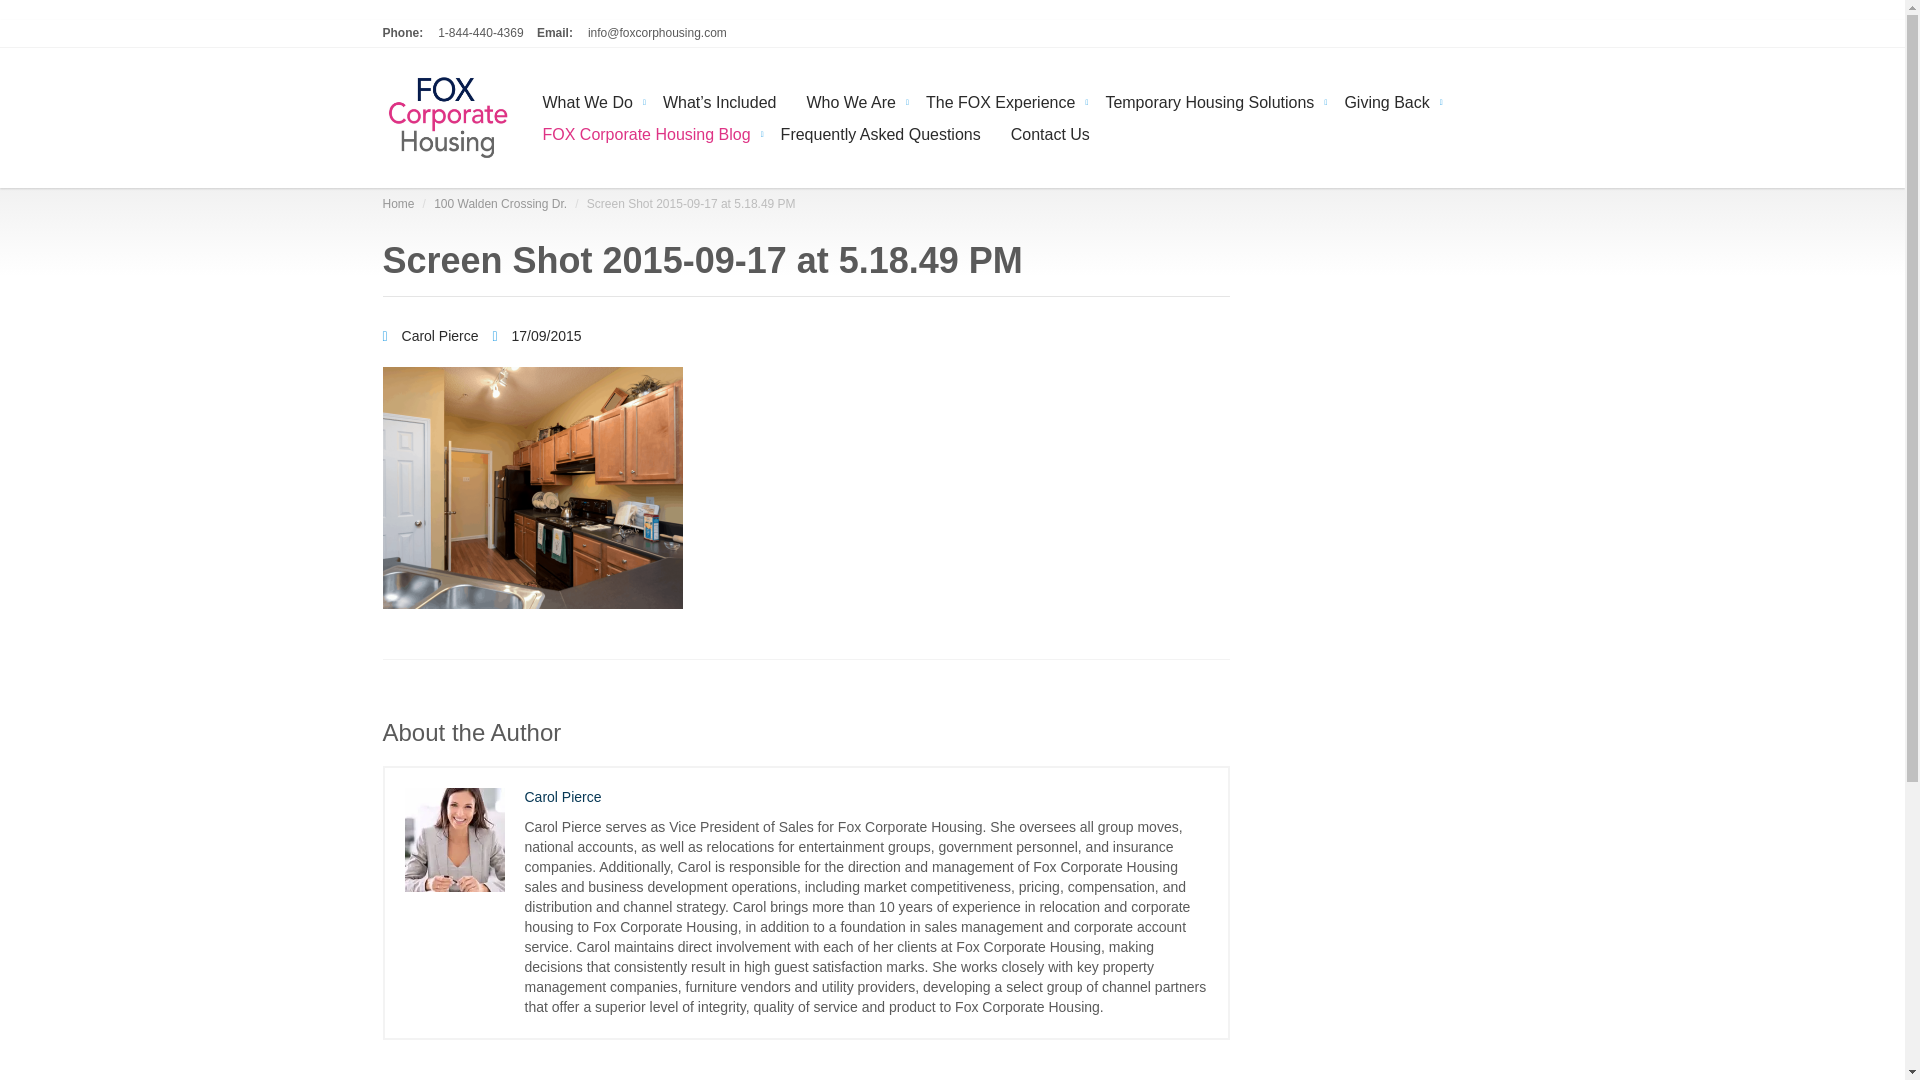 The width and height of the screenshot is (1920, 1080). What do you see at coordinates (398, 203) in the screenshot?
I see `Home` at bounding box center [398, 203].